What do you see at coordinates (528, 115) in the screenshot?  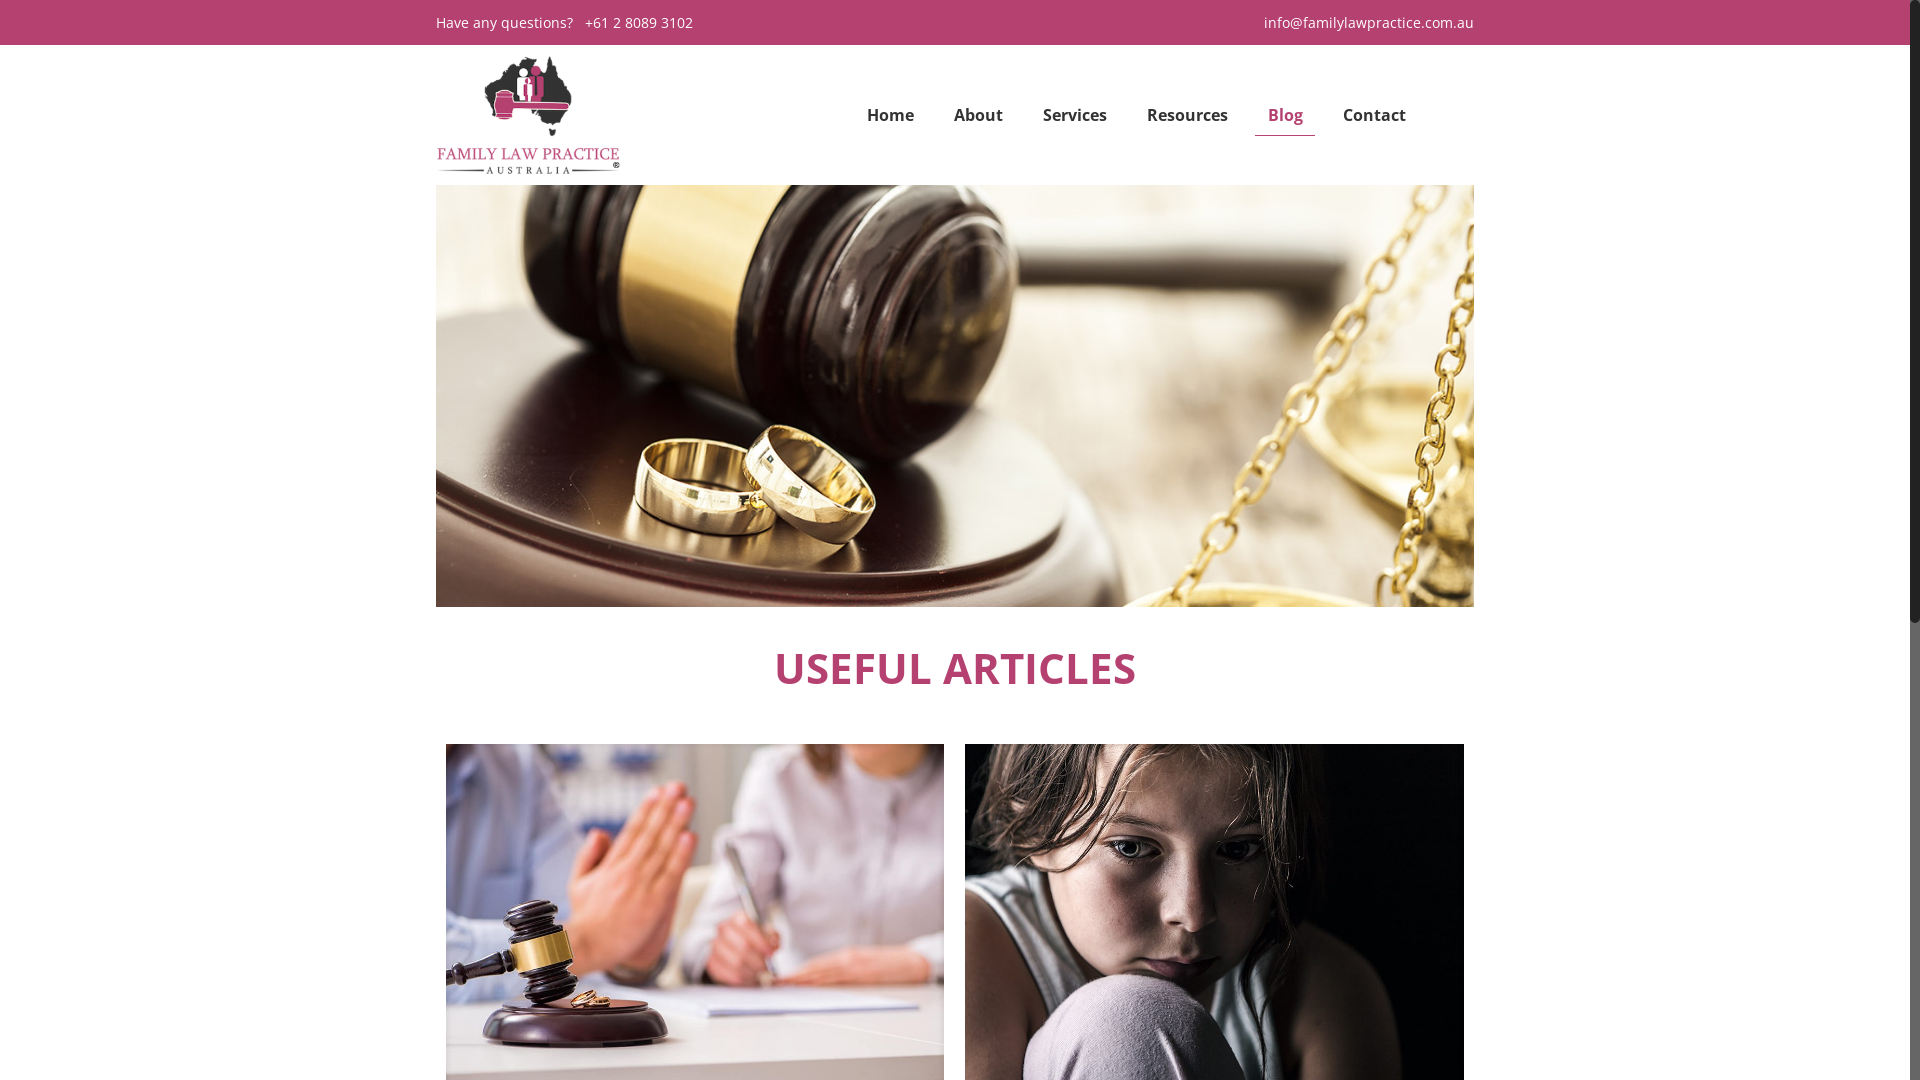 I see `Family Law Practice` at bounding box center [528, 115].